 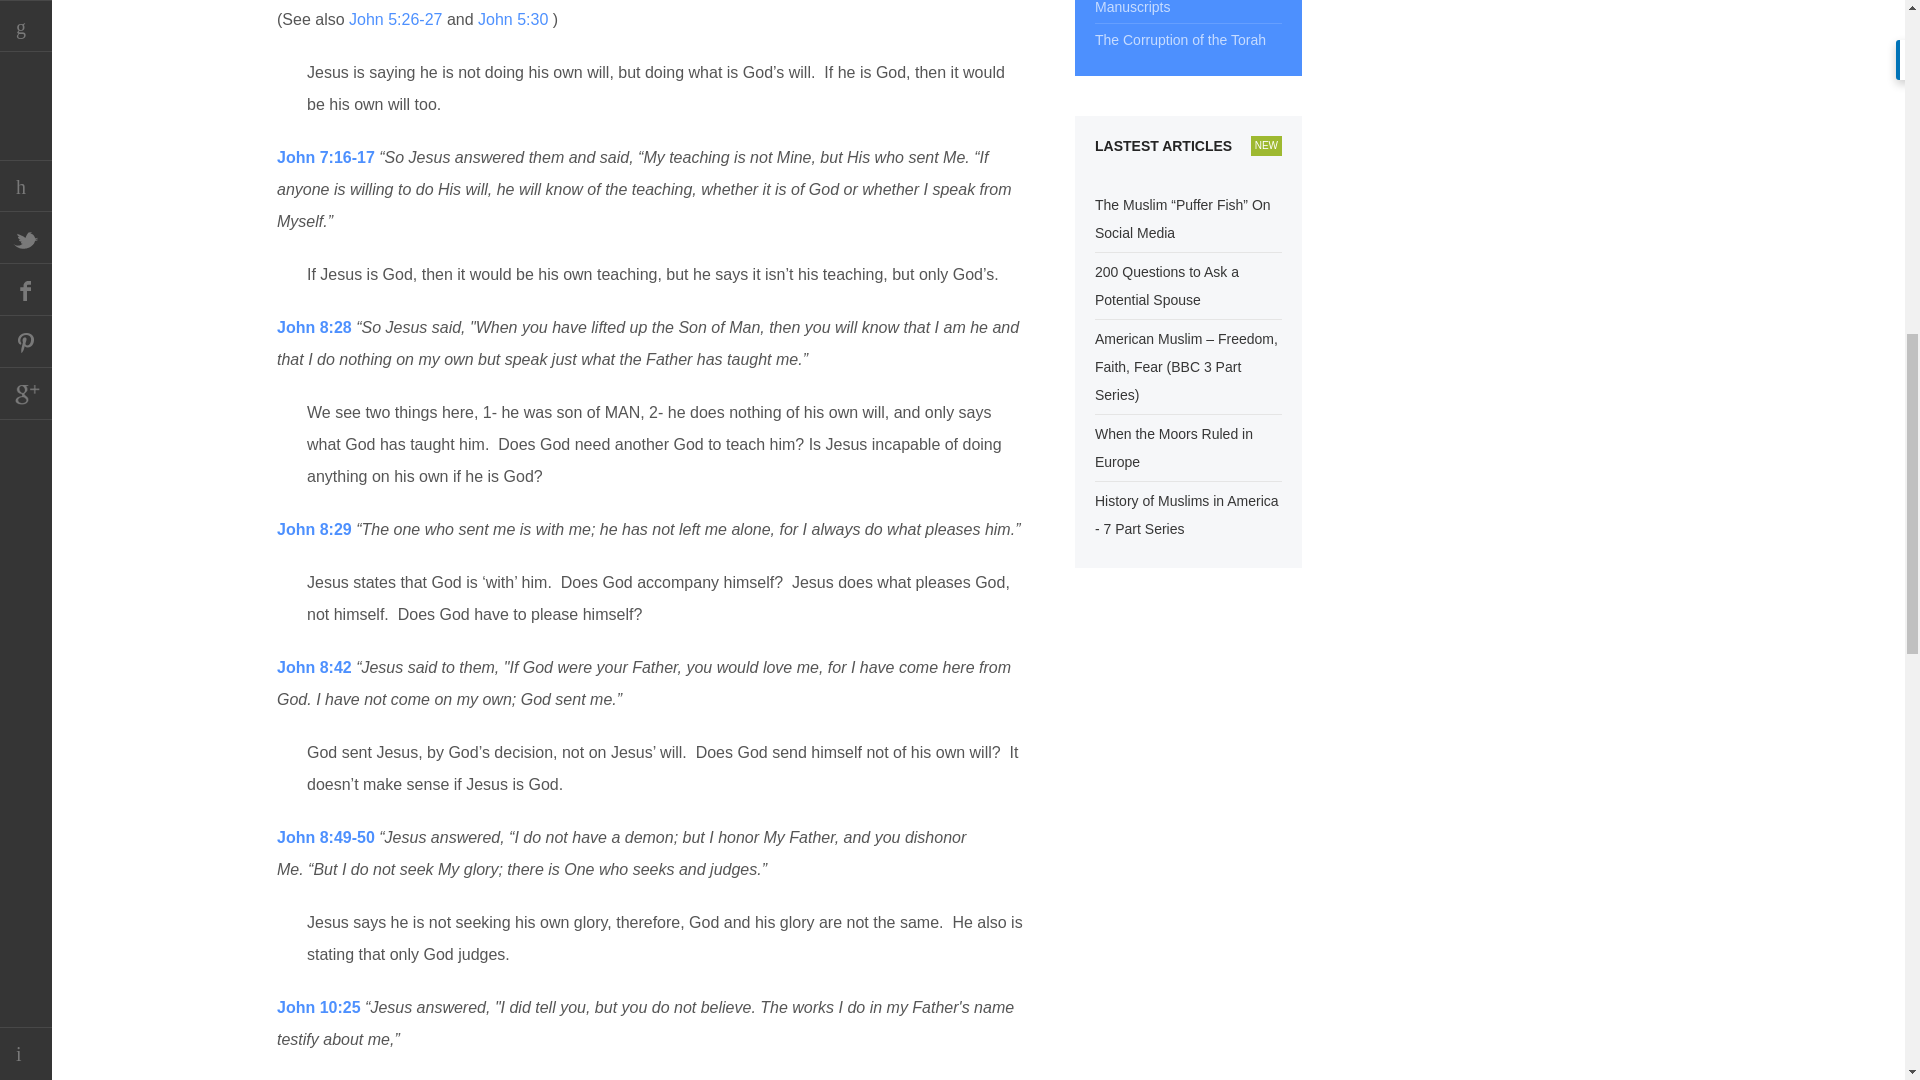 I want to click on John 8:49-50, so click(x=327, y=837).